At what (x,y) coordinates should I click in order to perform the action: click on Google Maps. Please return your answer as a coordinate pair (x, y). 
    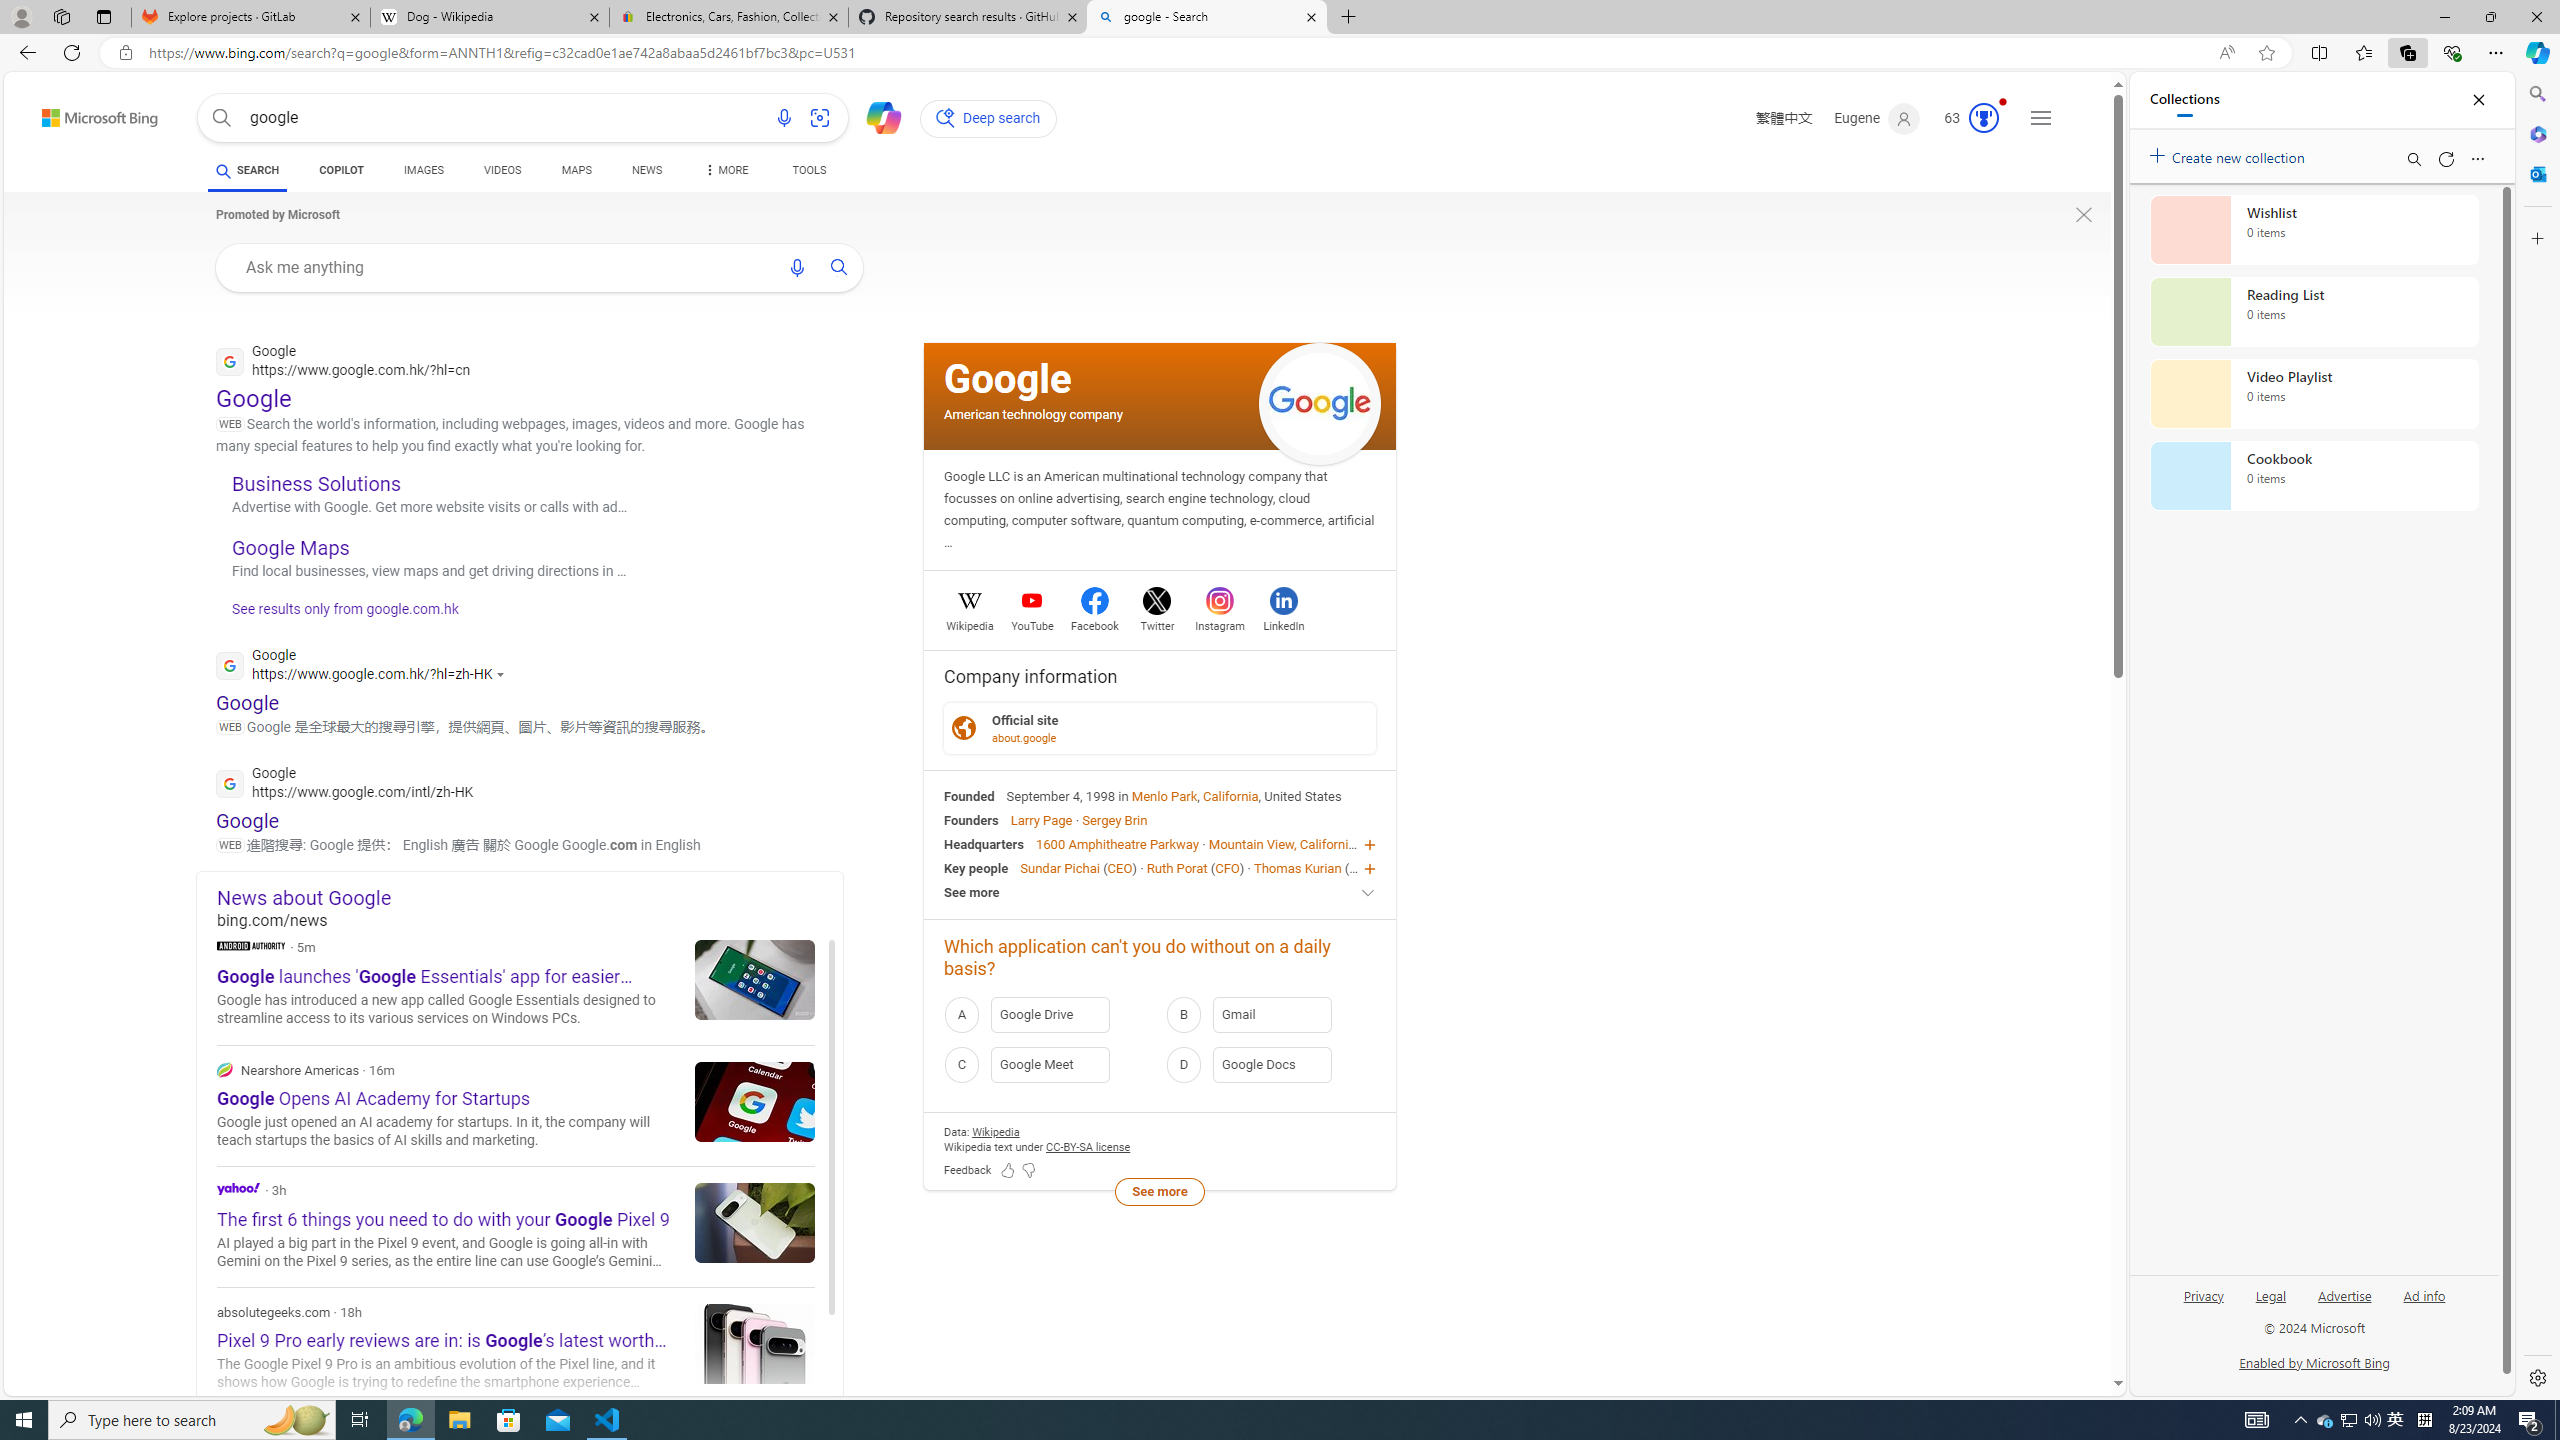
    Looking at the image, I should click on (291, 548).